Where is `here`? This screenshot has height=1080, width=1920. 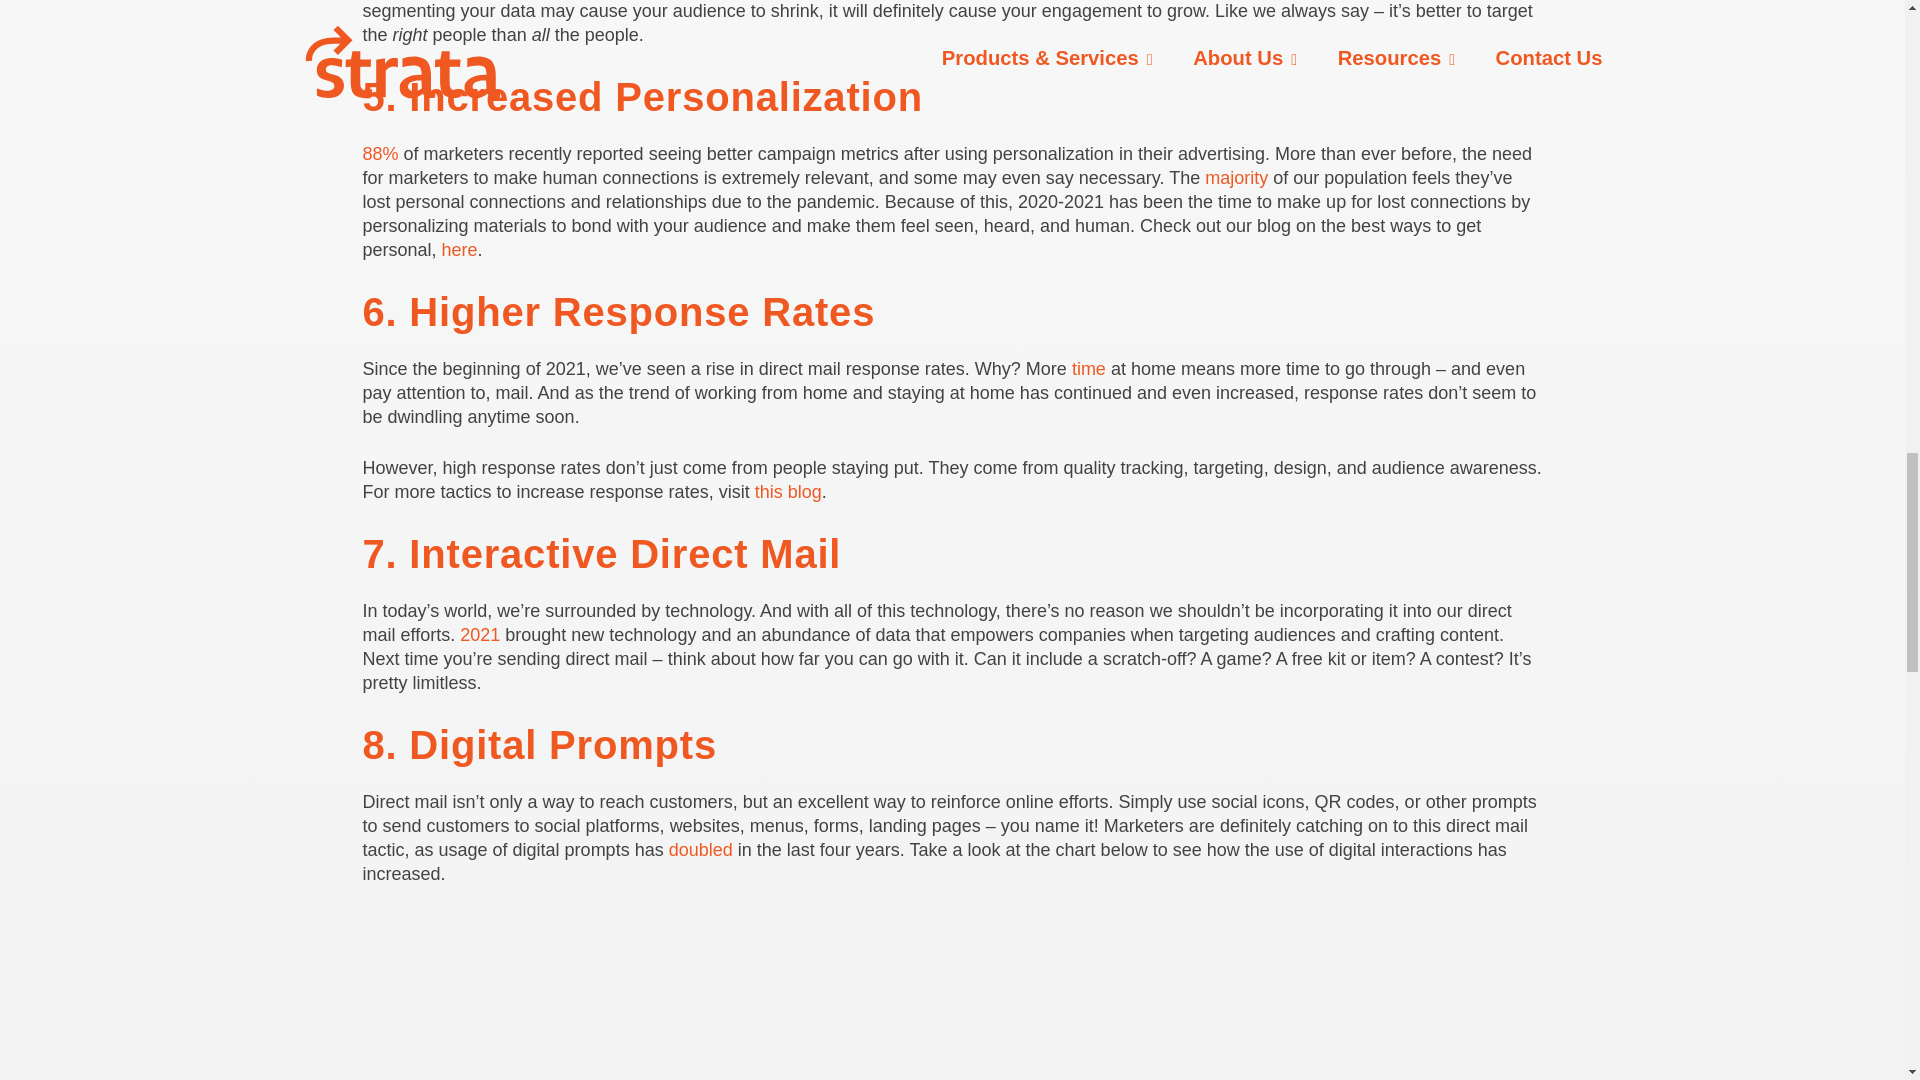
here is located at coordinates (460, 250).